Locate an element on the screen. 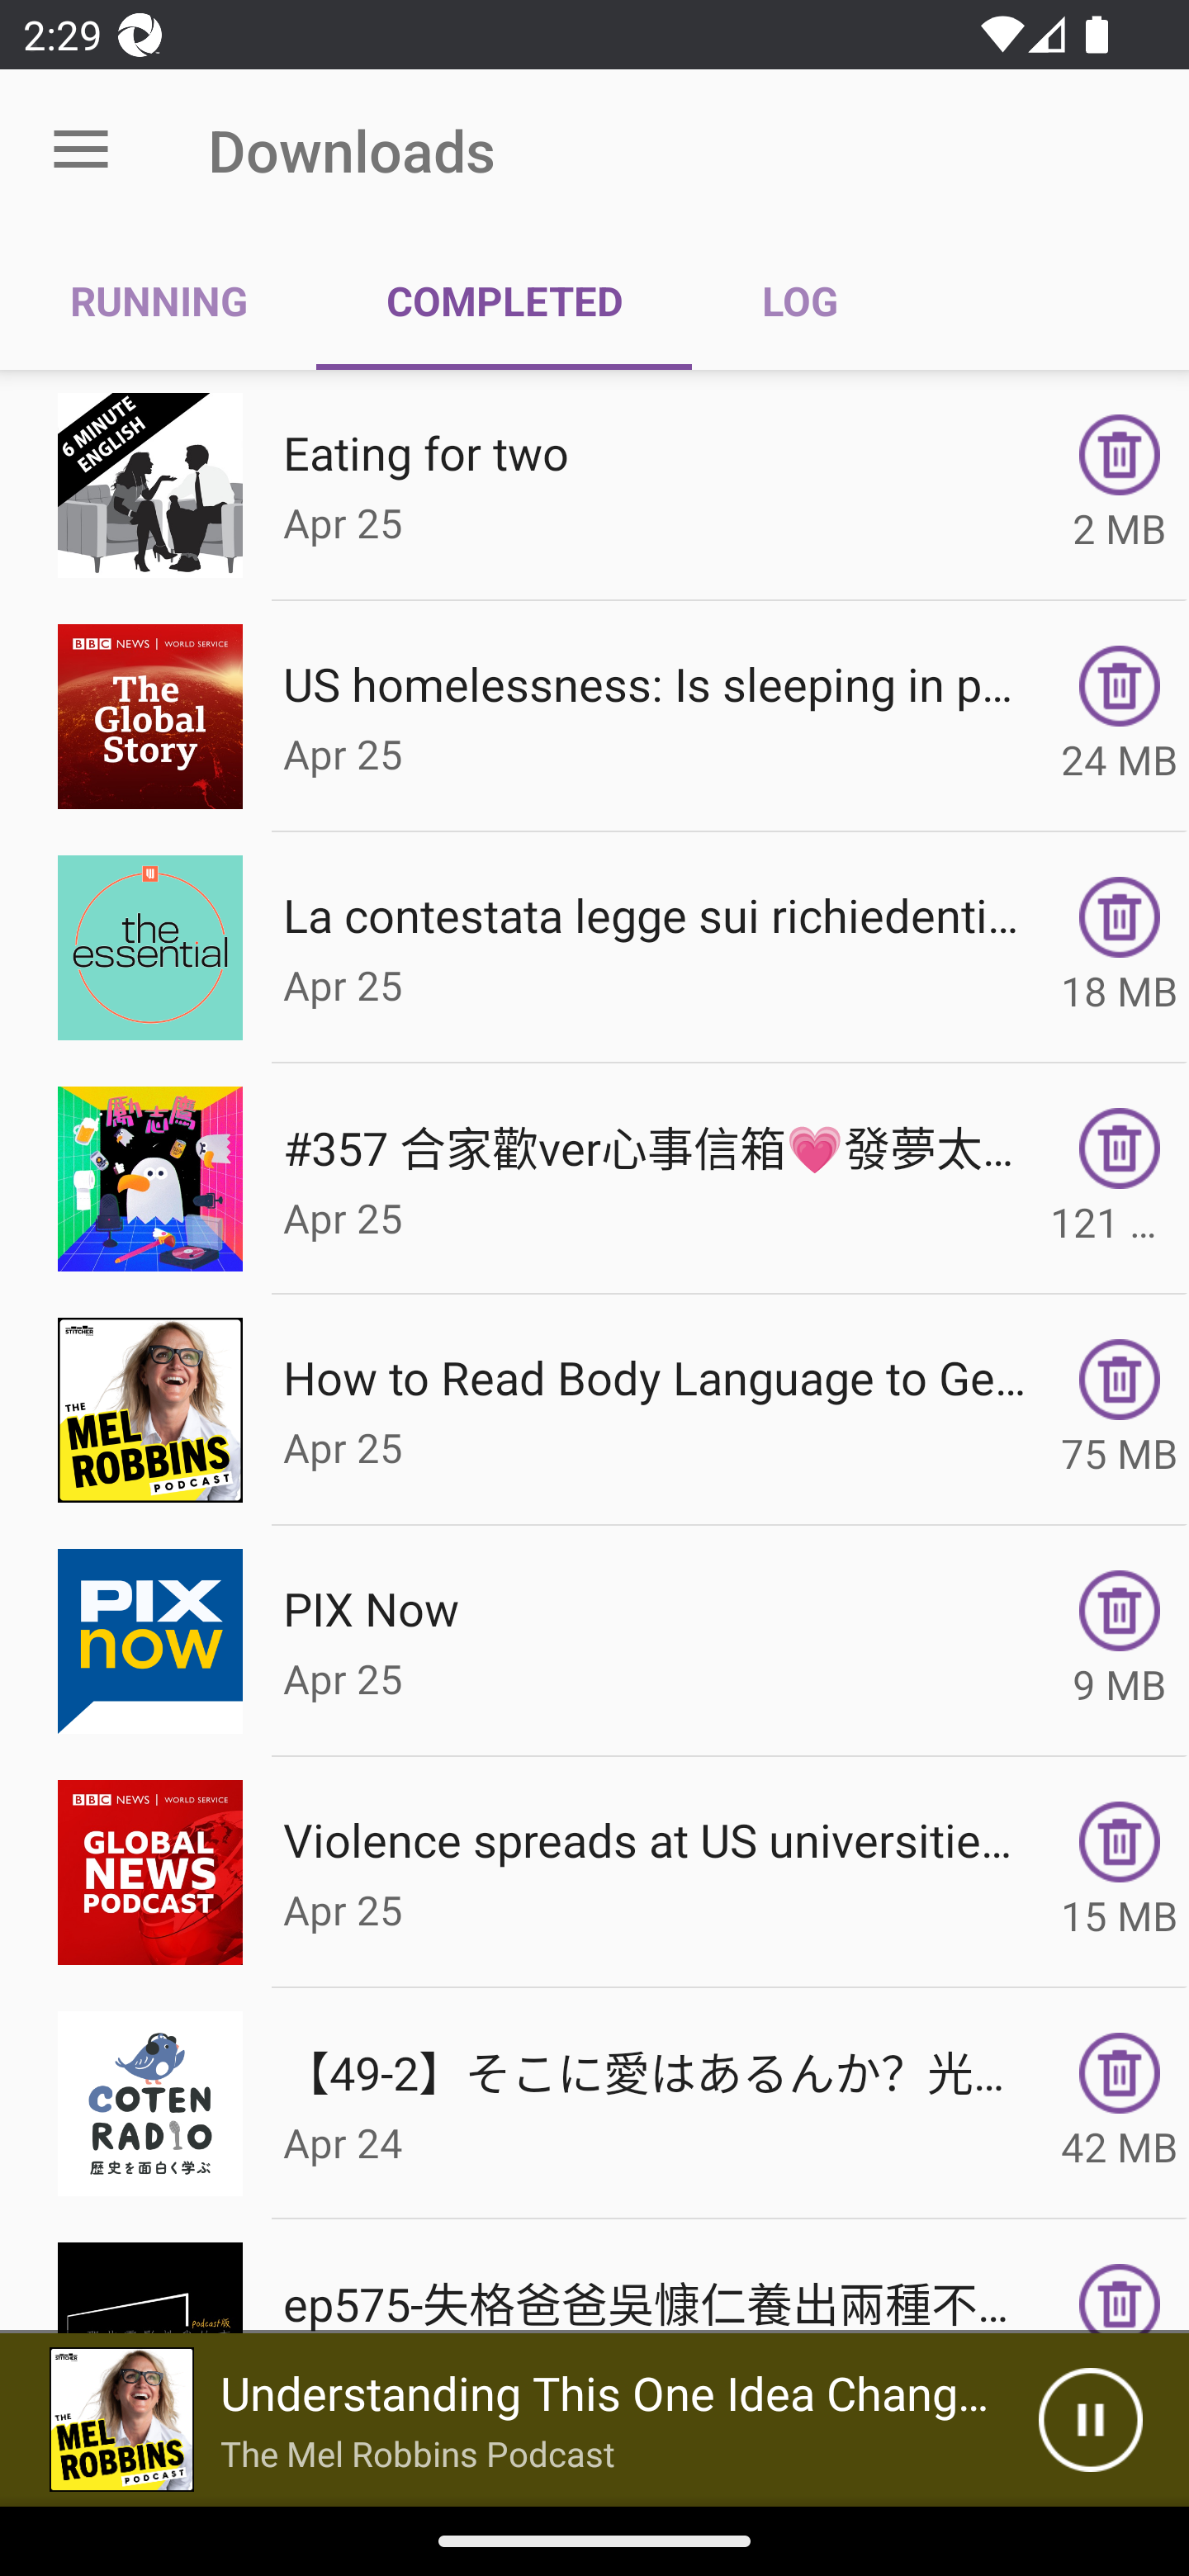 This screenshot has height=2576, width=1189. Remove Episode is located at coordinates (1120, 1148).